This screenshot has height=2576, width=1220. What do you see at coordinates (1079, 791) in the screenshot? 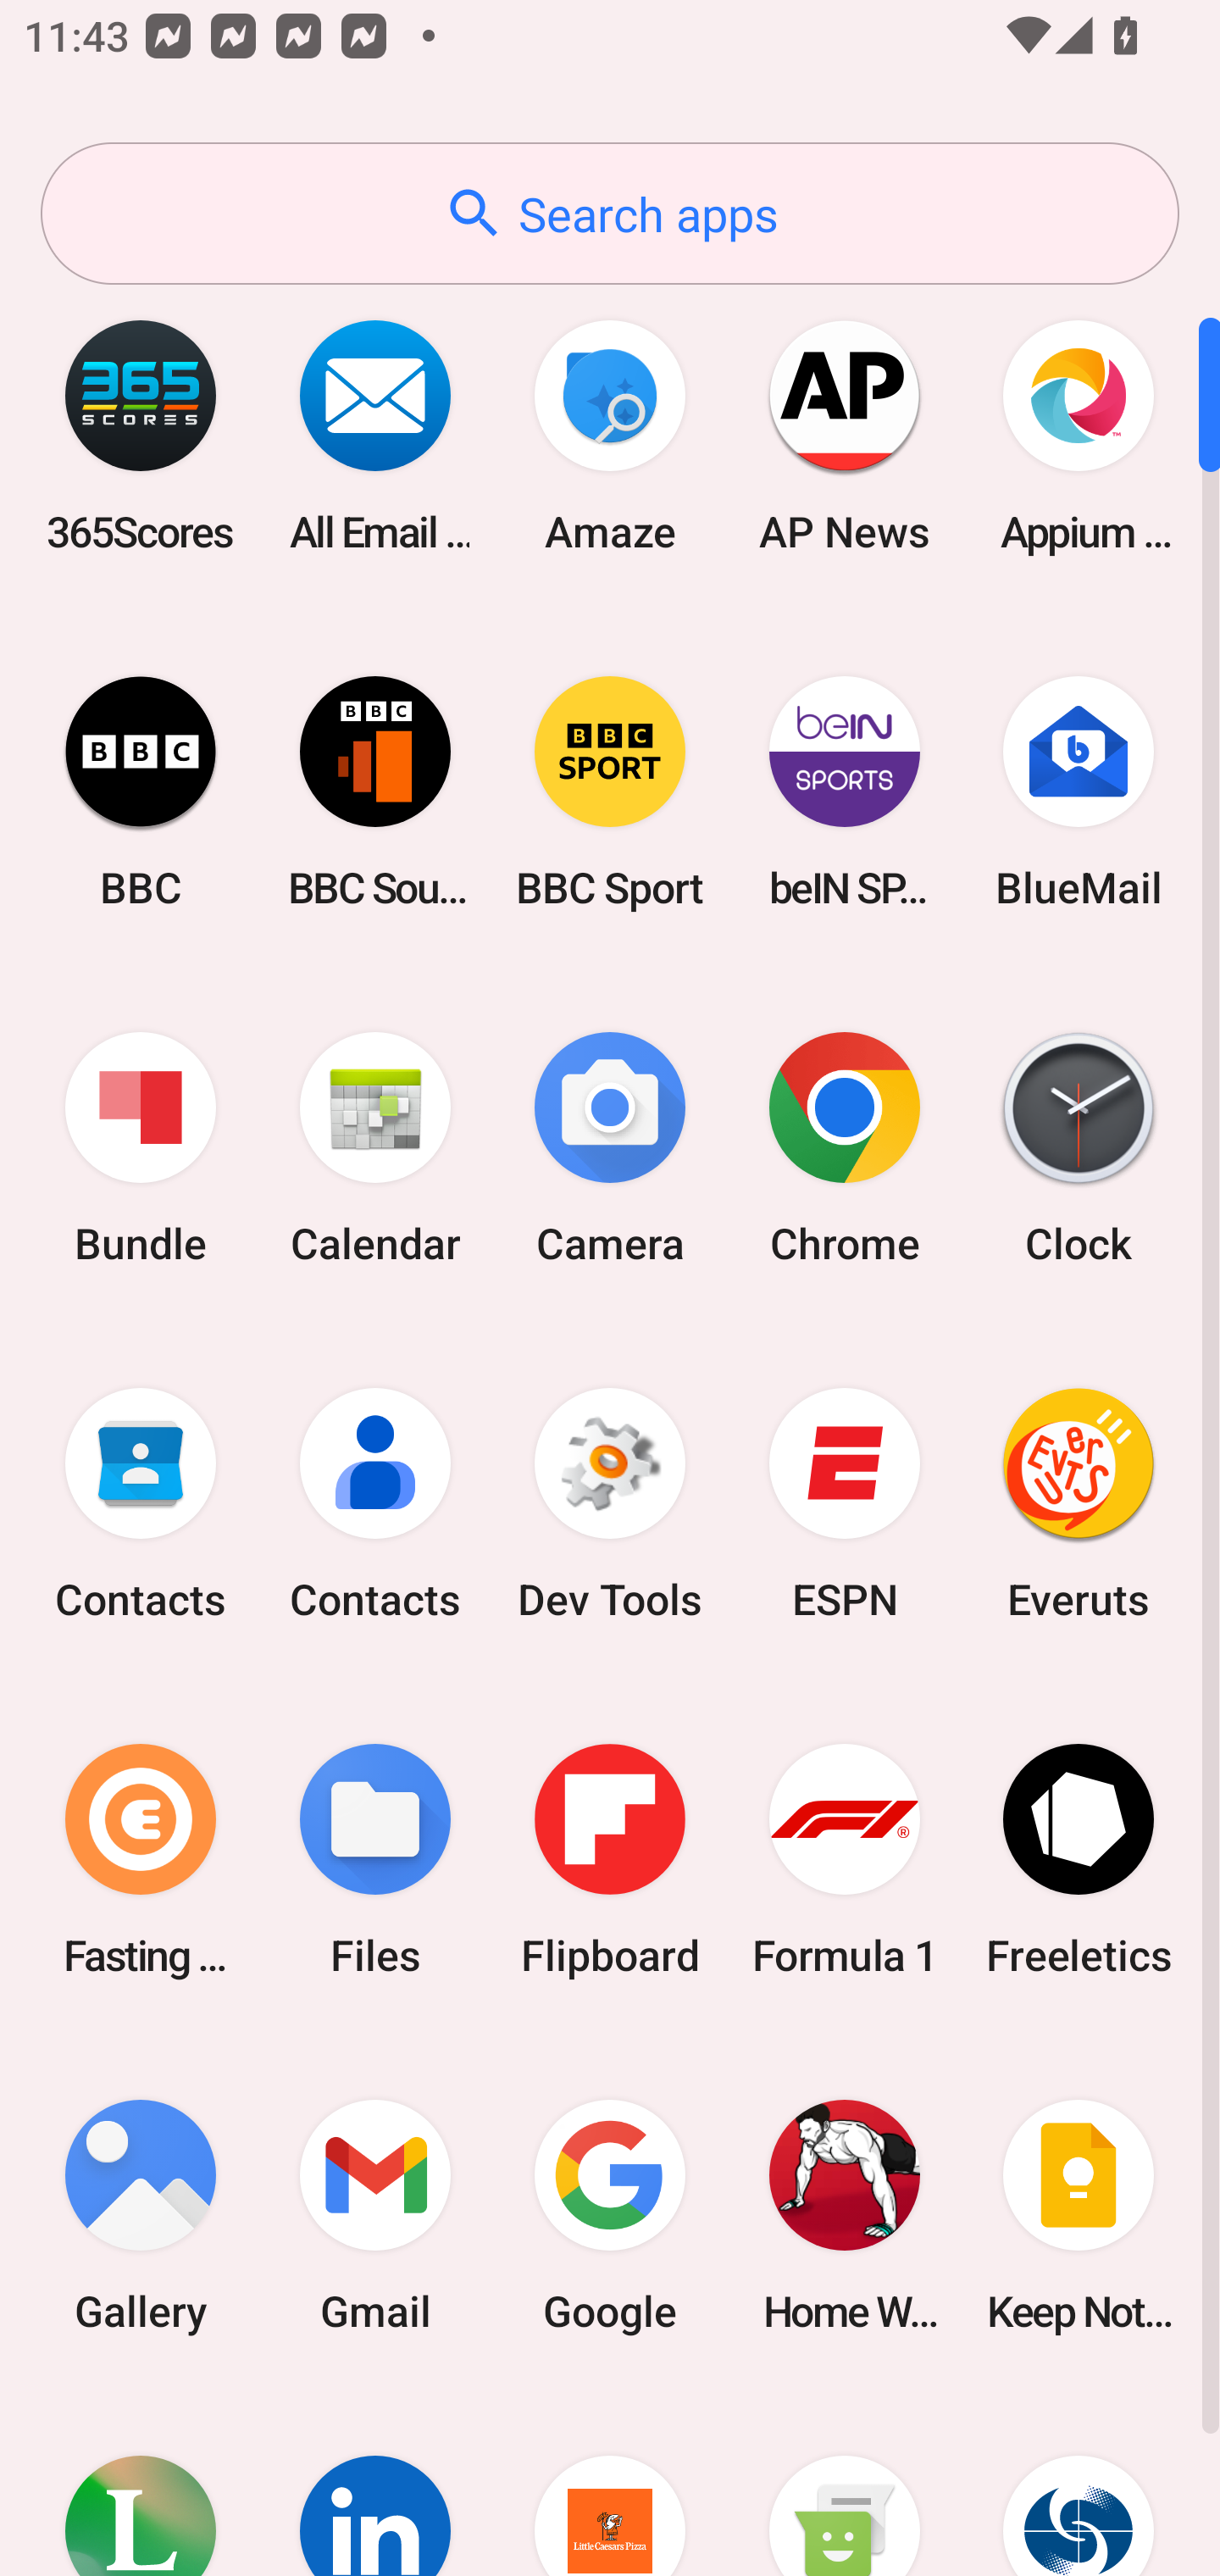
I see `BlueMail` at bounding box center [1079, 791].